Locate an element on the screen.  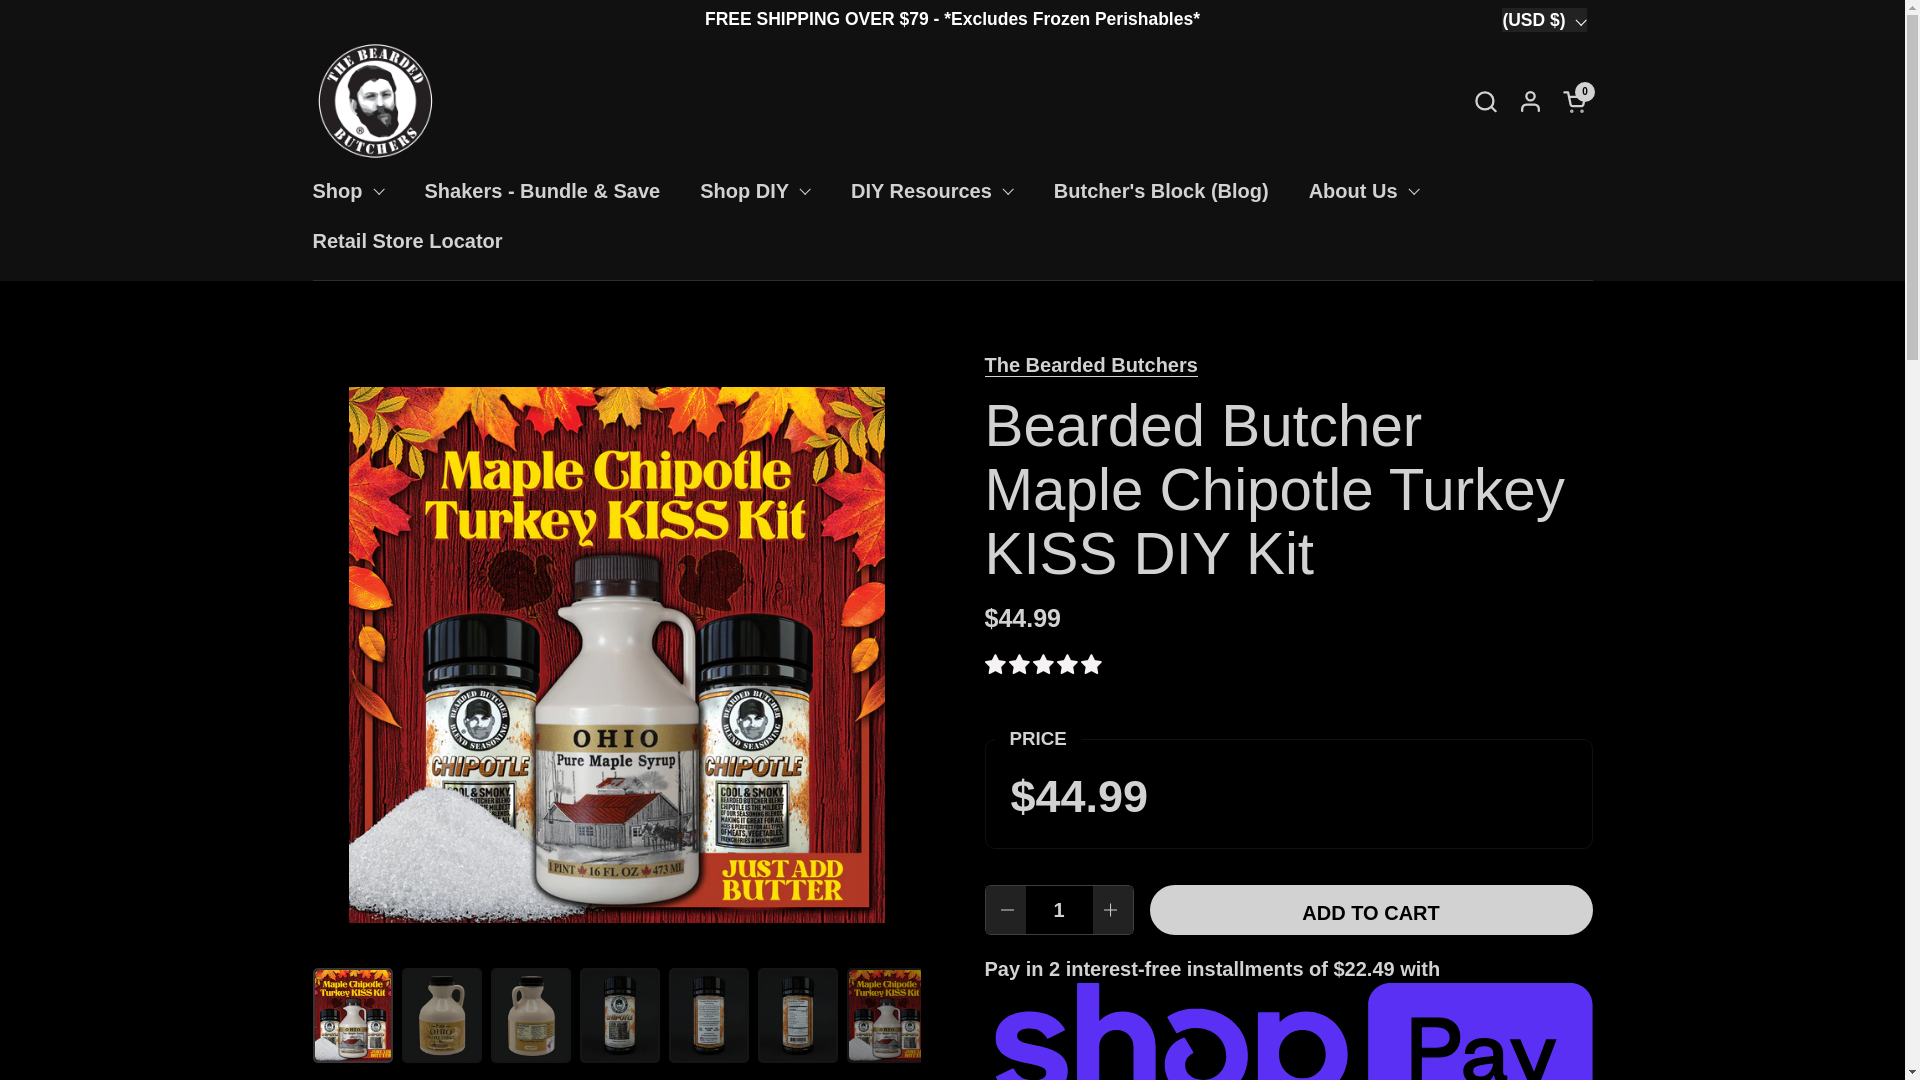
Open cart is located at coordinates (1484, 100).